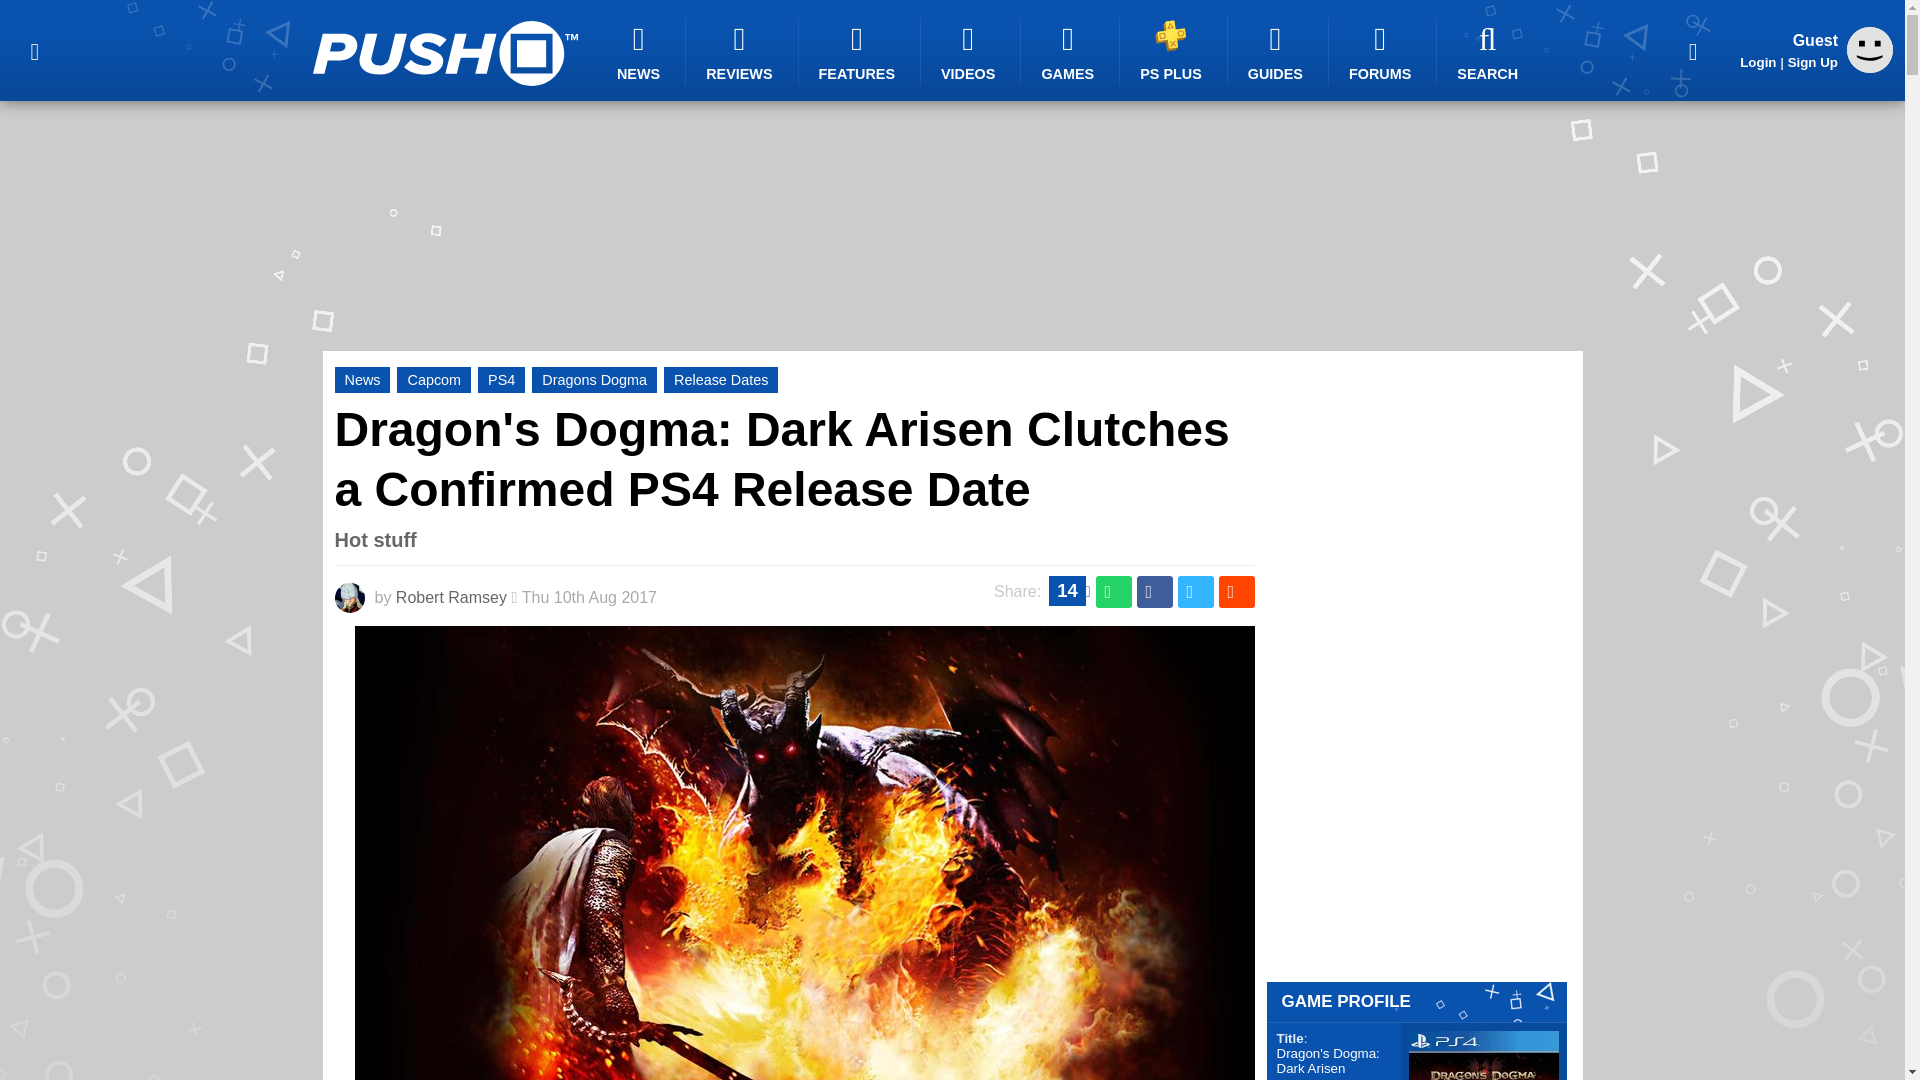 This screenshot has height=1080, width=1920. What do you see at coordinates (1114, 592) in the screenshot?
I see `Share this on WhatsApp` at bounding box center [1114, 592].